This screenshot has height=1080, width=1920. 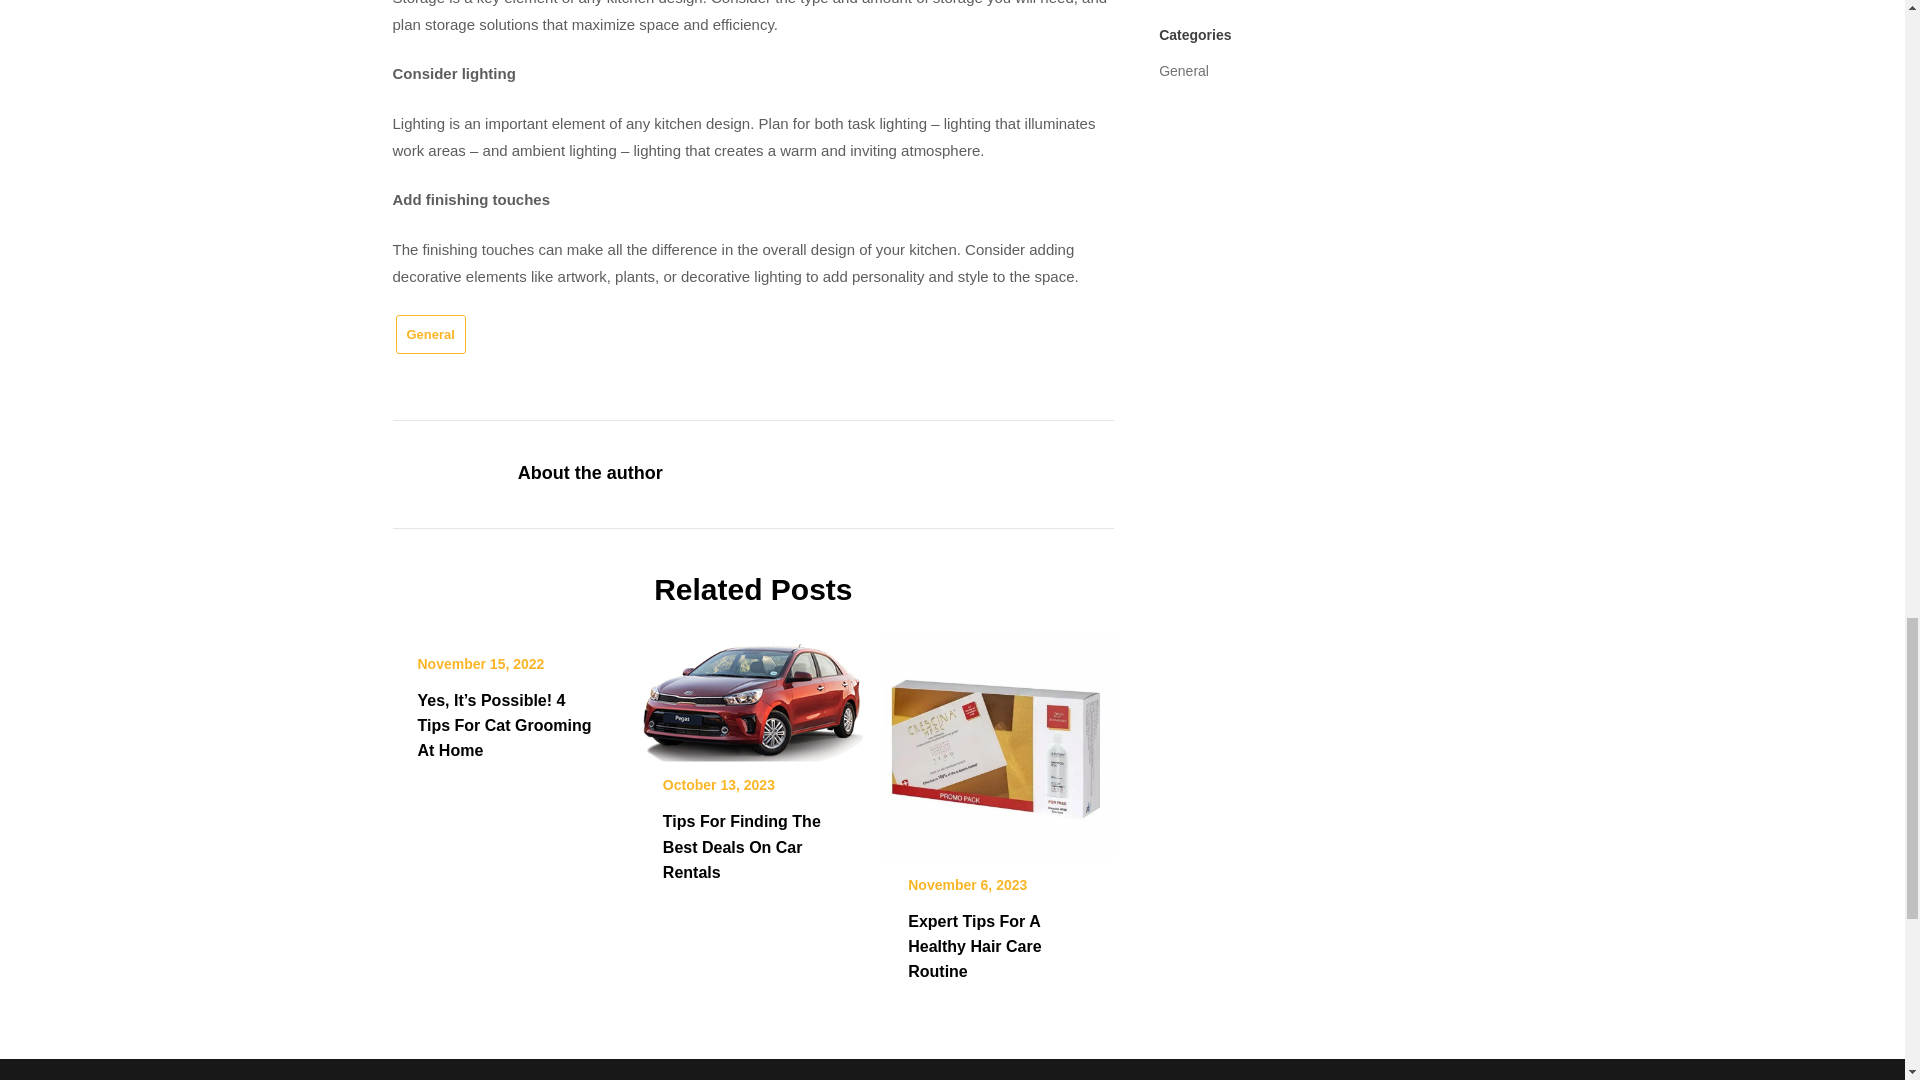 What do you see at coordinates (742, 846) in the screenshot?
I see `Tips For Finding The Best Deals On Car Rentals` at bounding box center [742, 846].